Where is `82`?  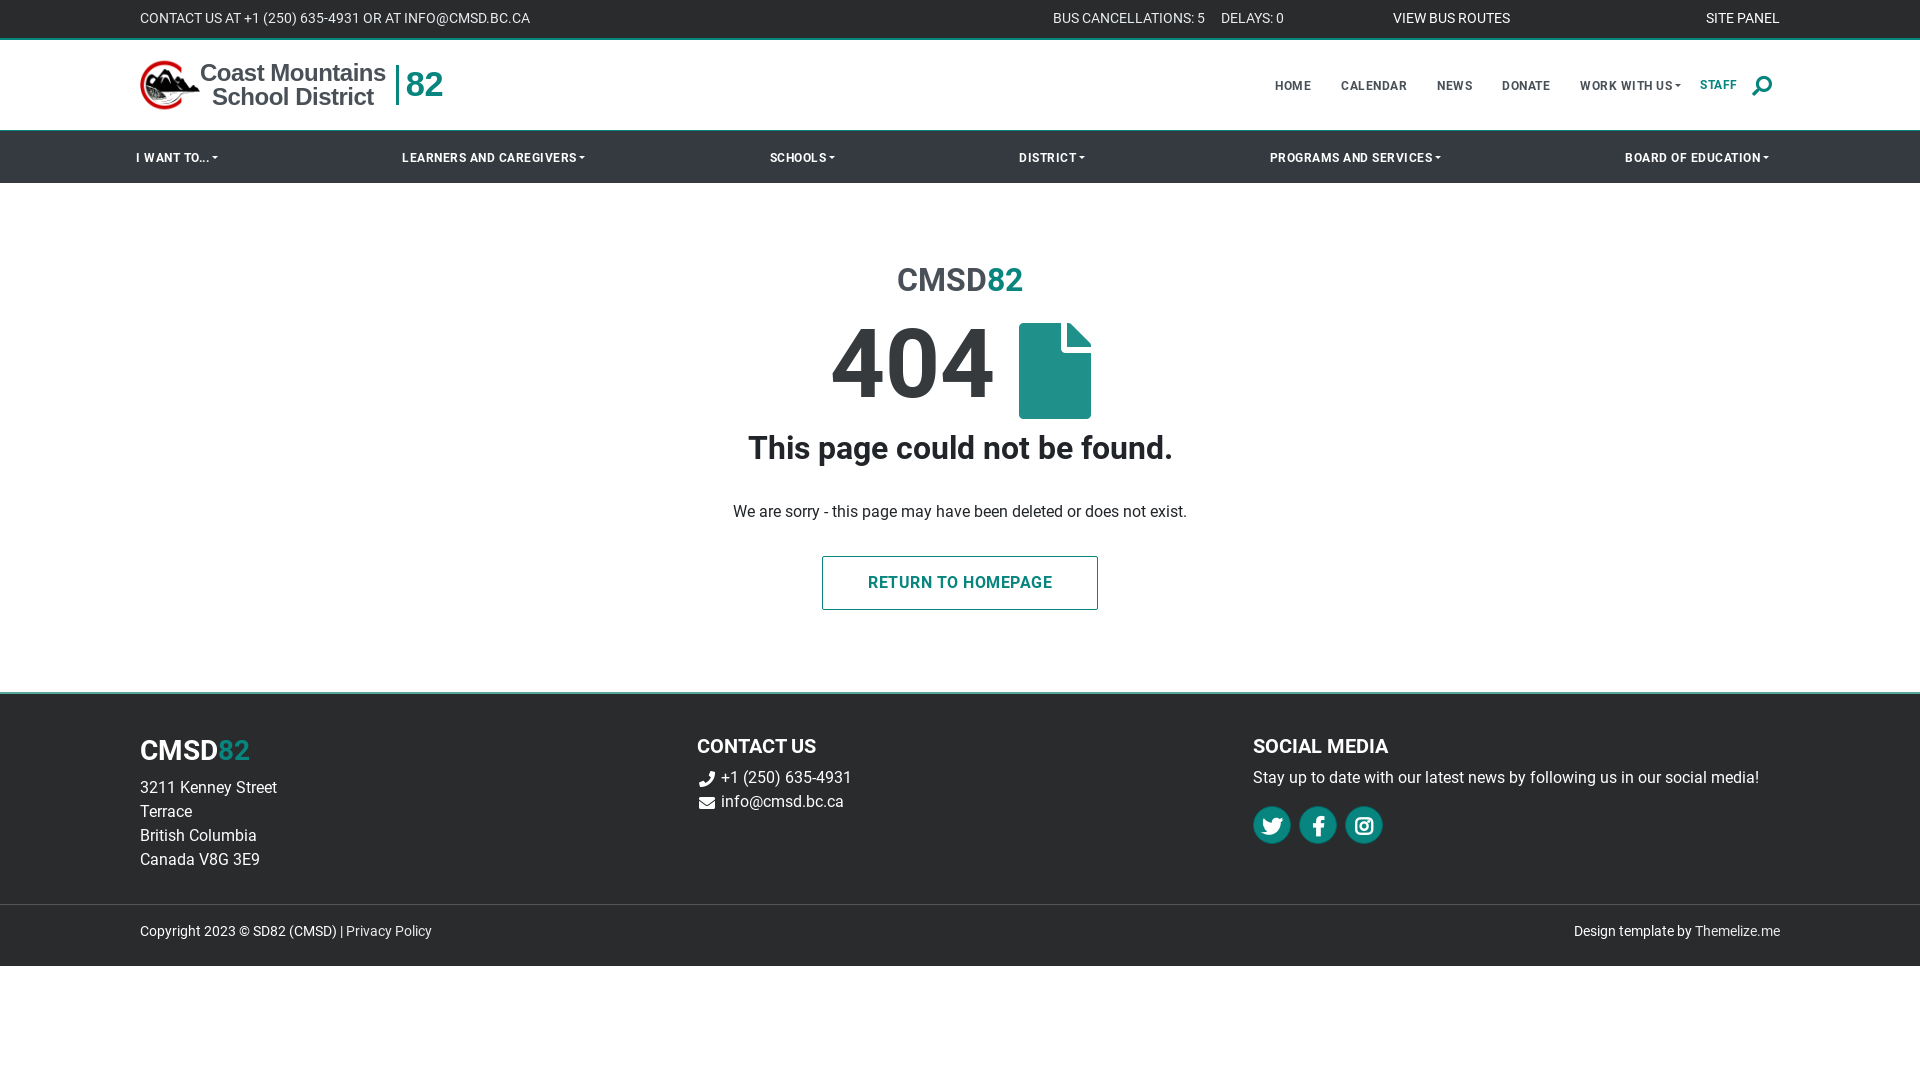 82 is located at coordinates (424, 84).